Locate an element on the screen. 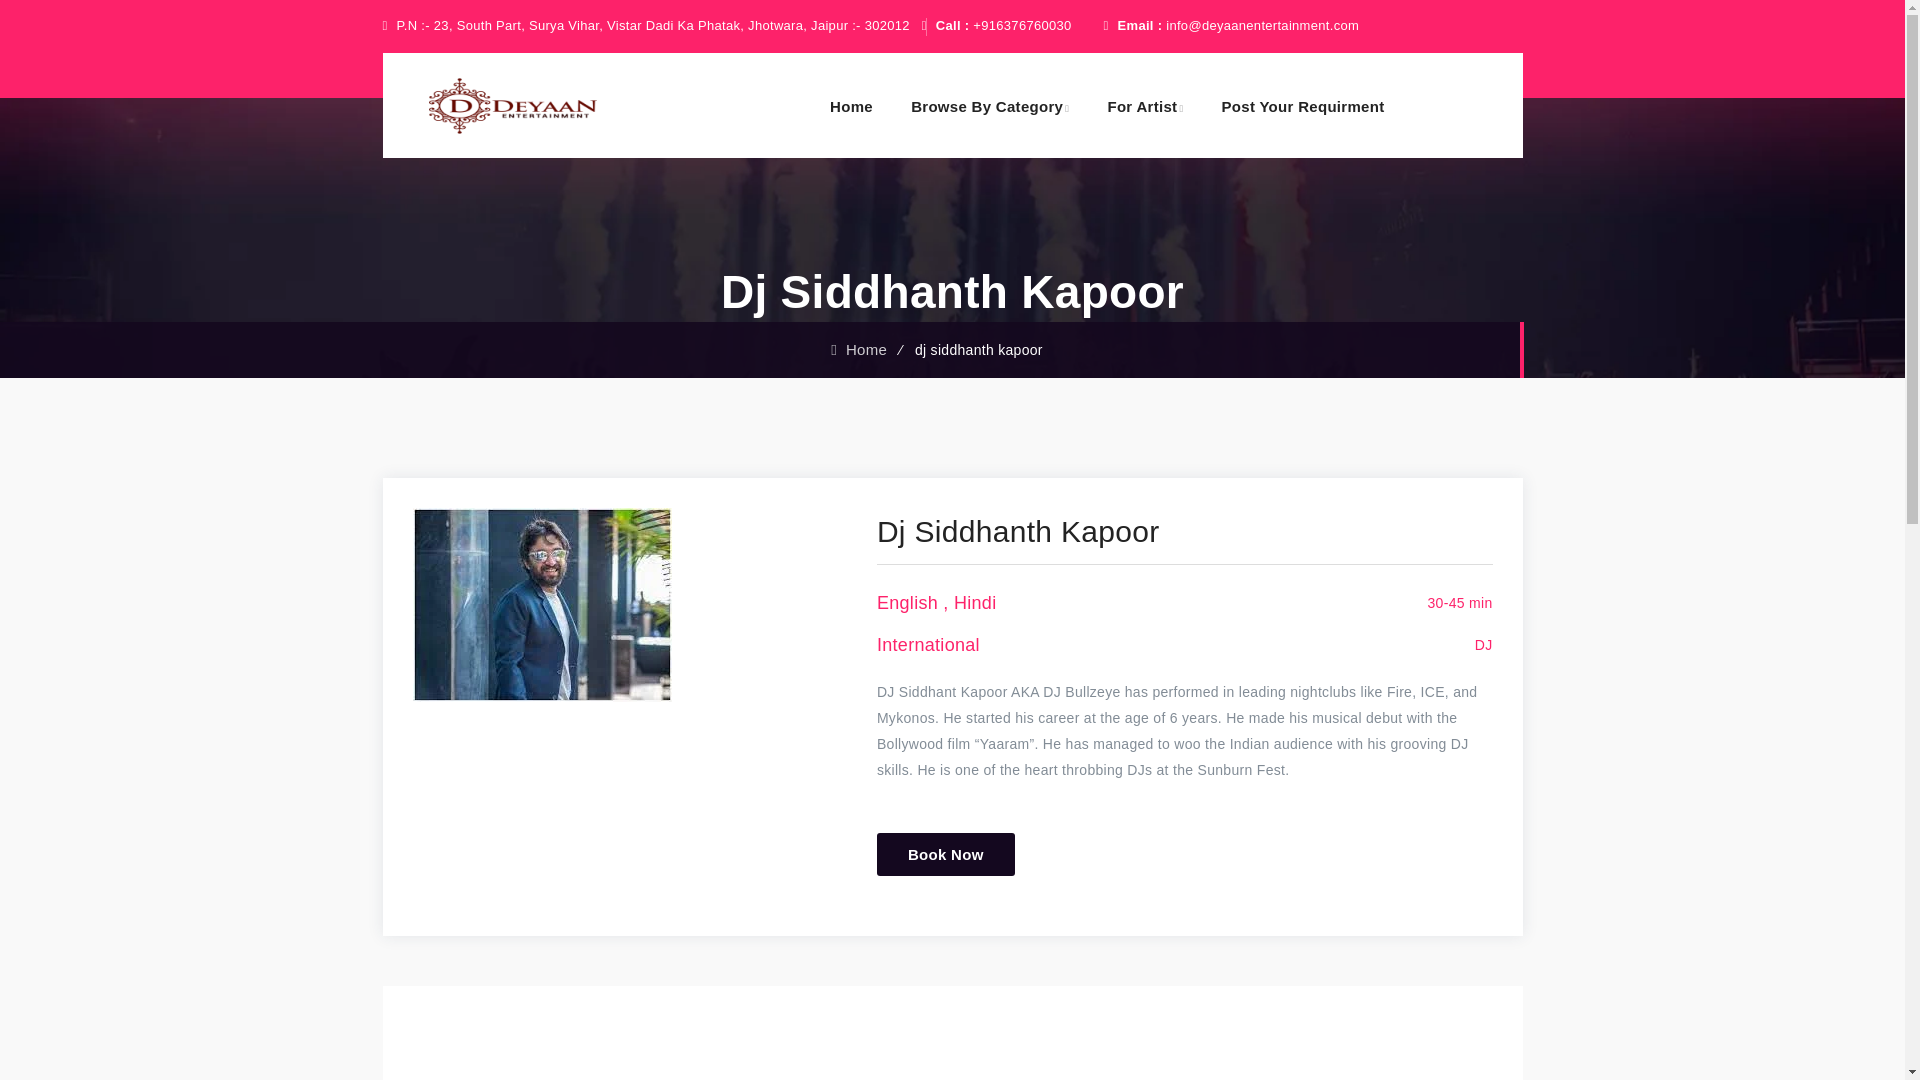 Image resolution: width=1920 pixels, height=1080 pixels. Homepage is located at coordinates (859, 349).